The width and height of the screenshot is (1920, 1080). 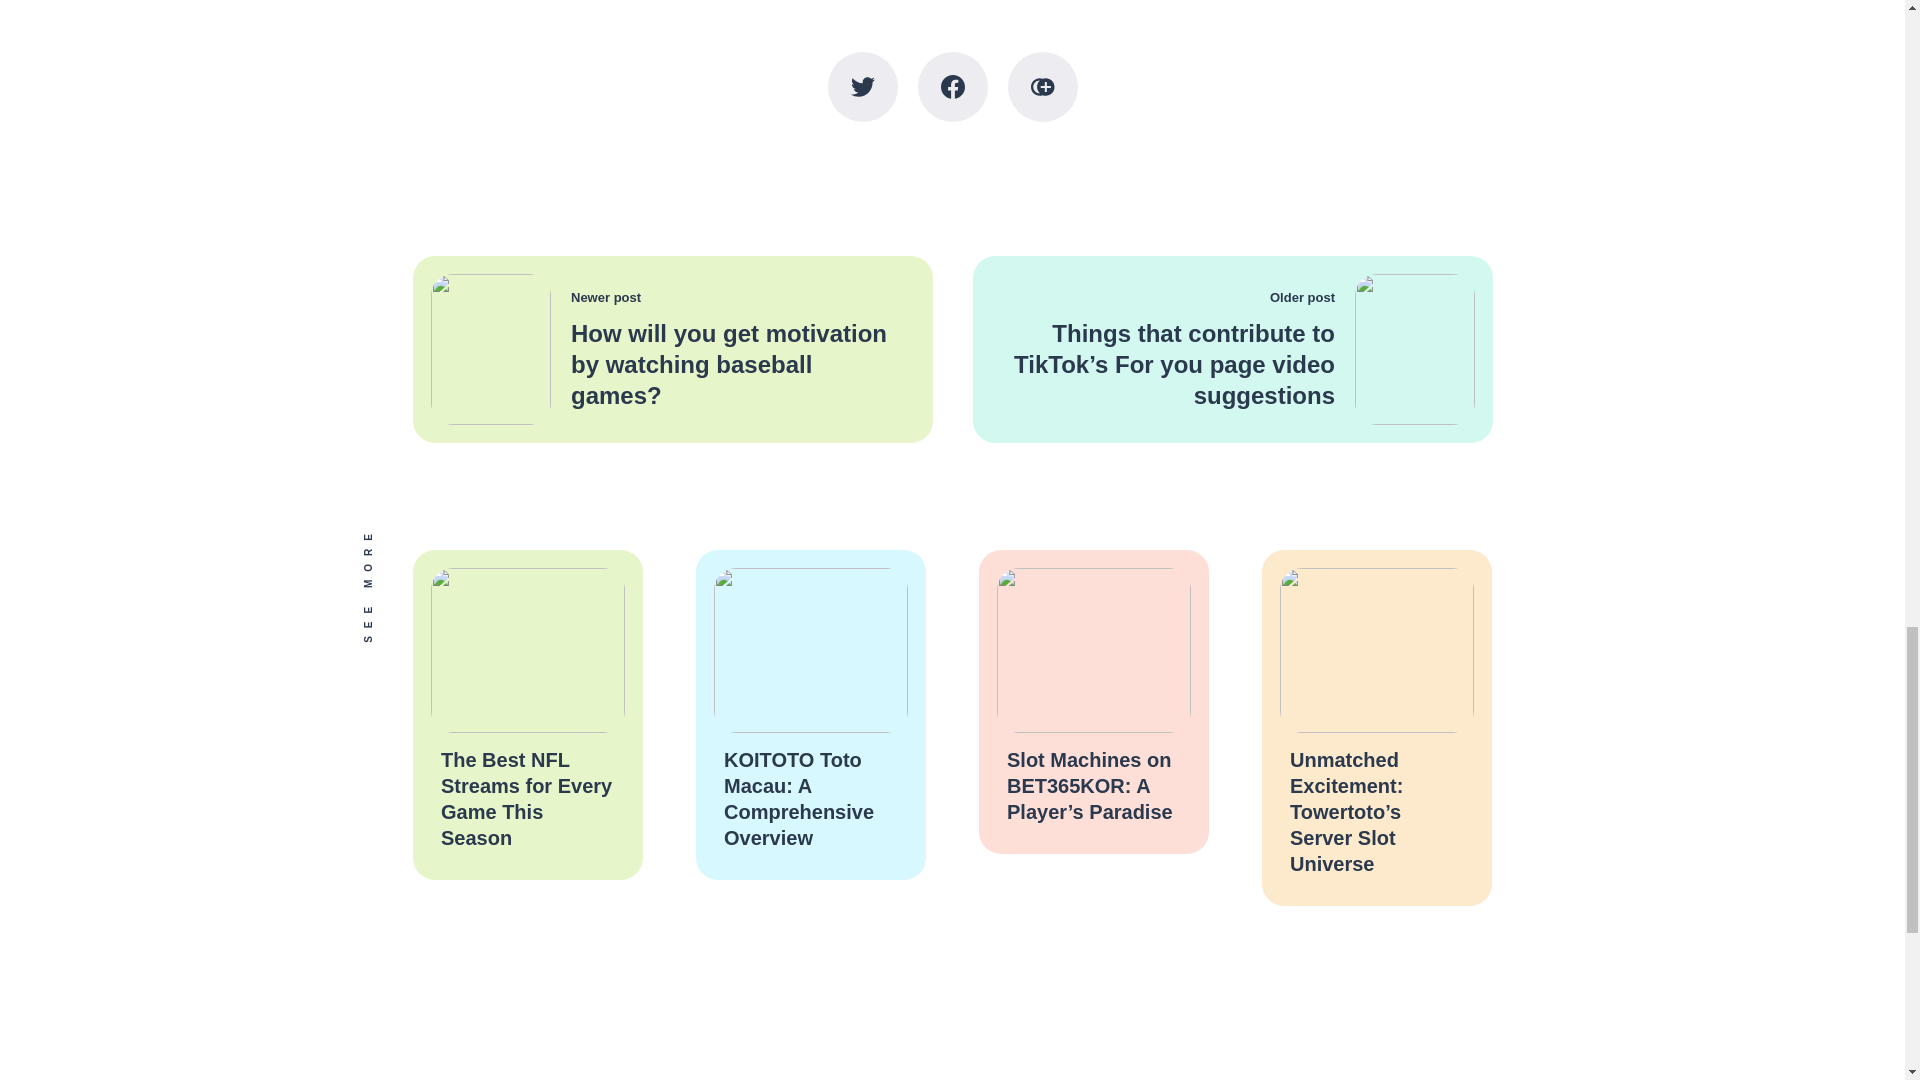 What do you see at coordinates (524, 798) in the screenshot?
I see `The Best NFL Streams for Every Game This Season` at bounding box center [524, 798].